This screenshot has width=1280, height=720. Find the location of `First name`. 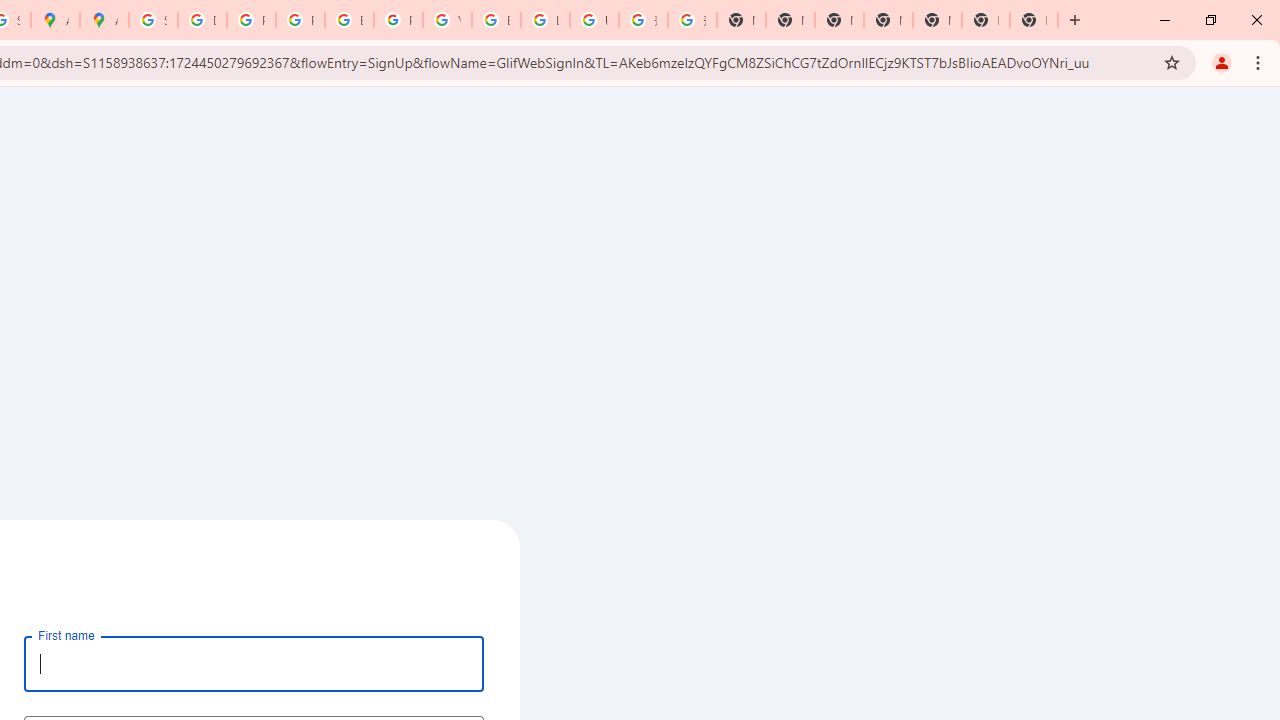

First name is located at coordinates (254, 663).